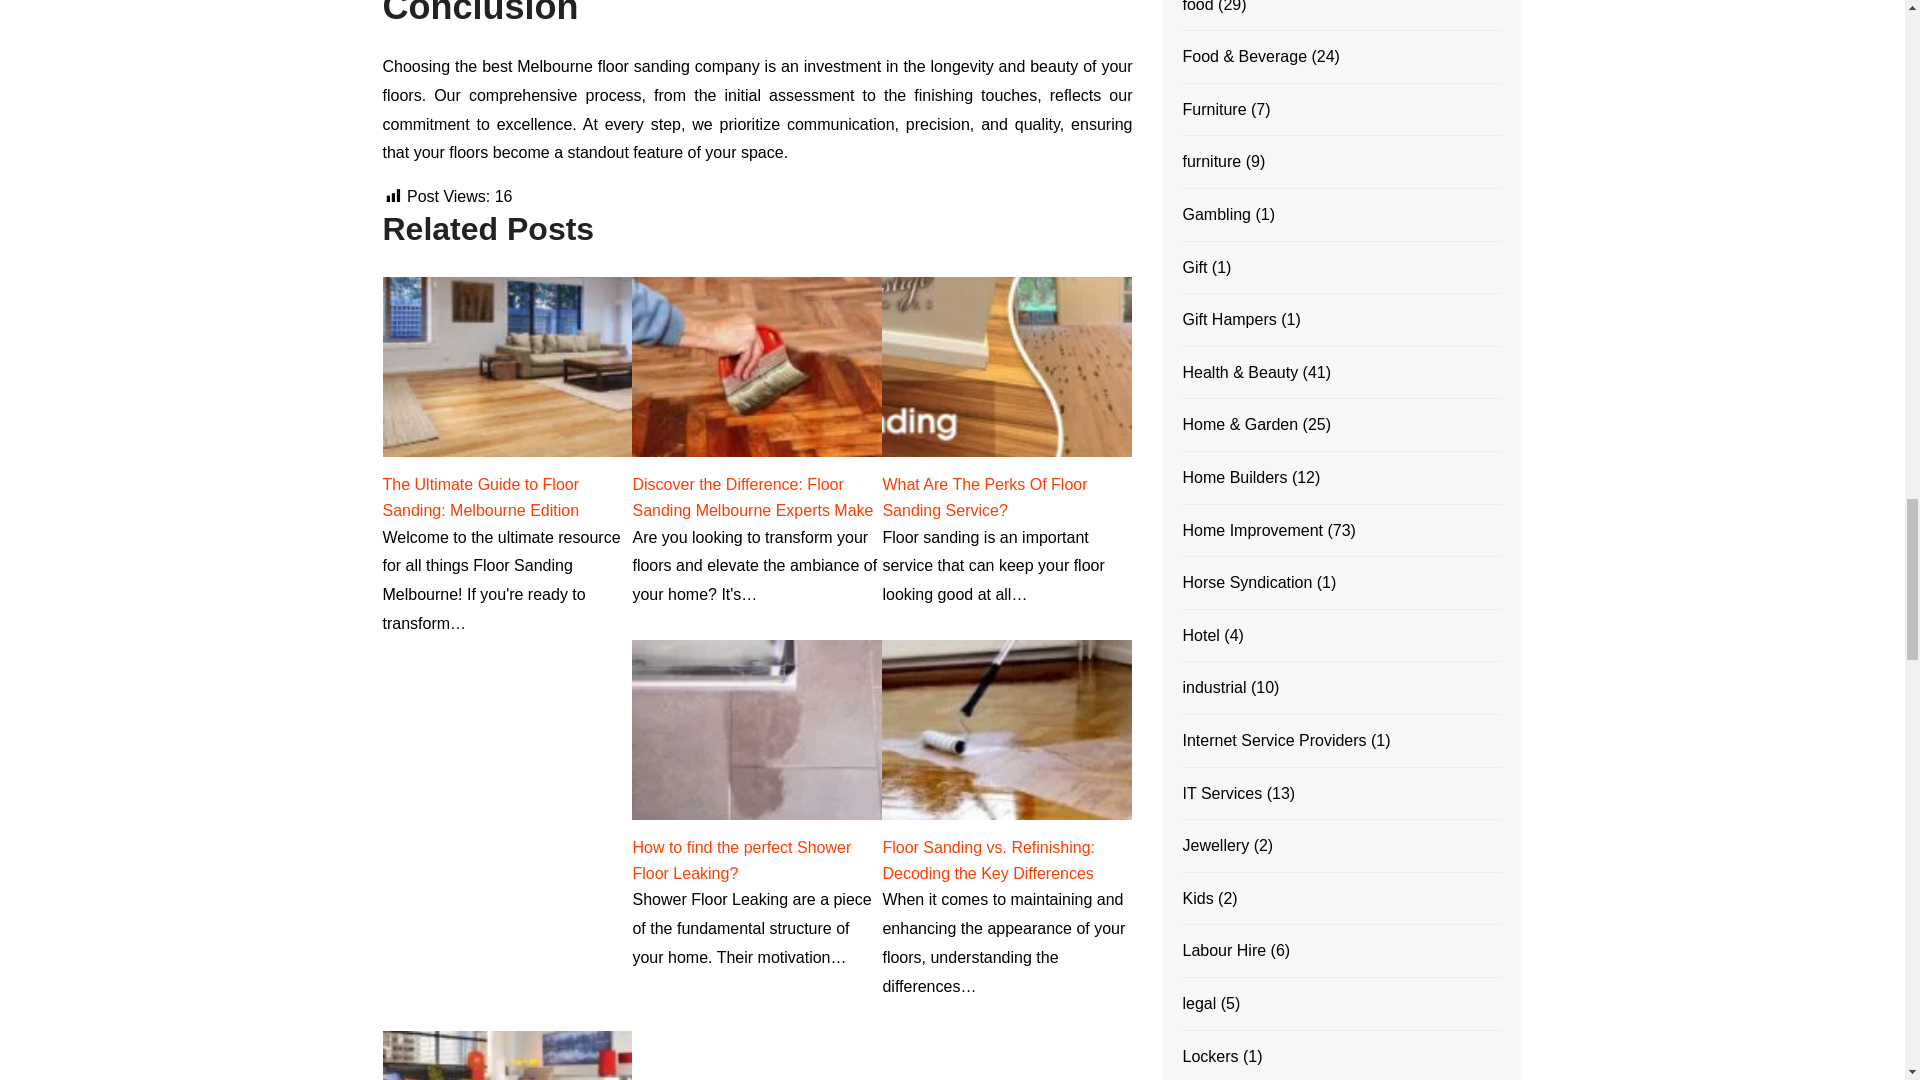 The height and width of the screenshot is (1080, 1920). Describe the element at coordinates (1216, 214) in the screenshot. I see `Gambling` at that location.